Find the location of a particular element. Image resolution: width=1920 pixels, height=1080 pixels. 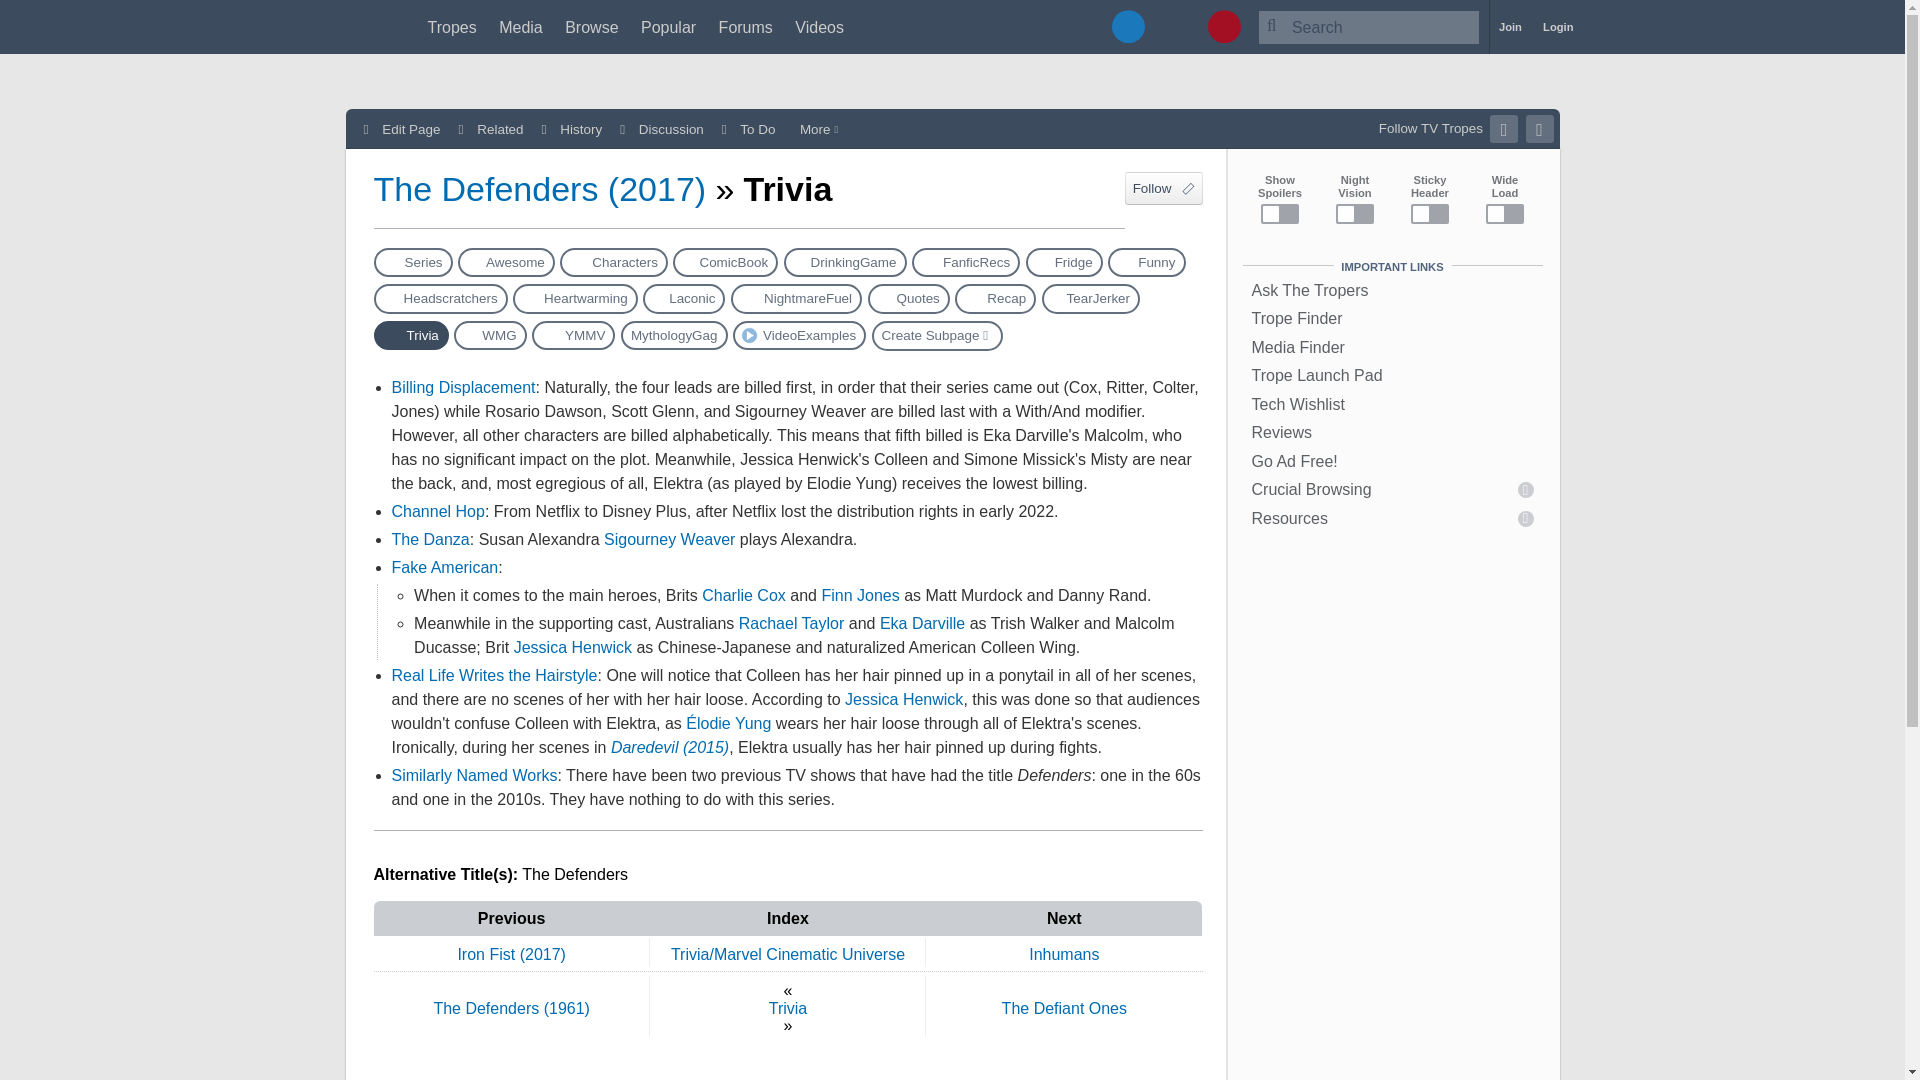

The Heartwarming page is located at coordinates (574, 298).